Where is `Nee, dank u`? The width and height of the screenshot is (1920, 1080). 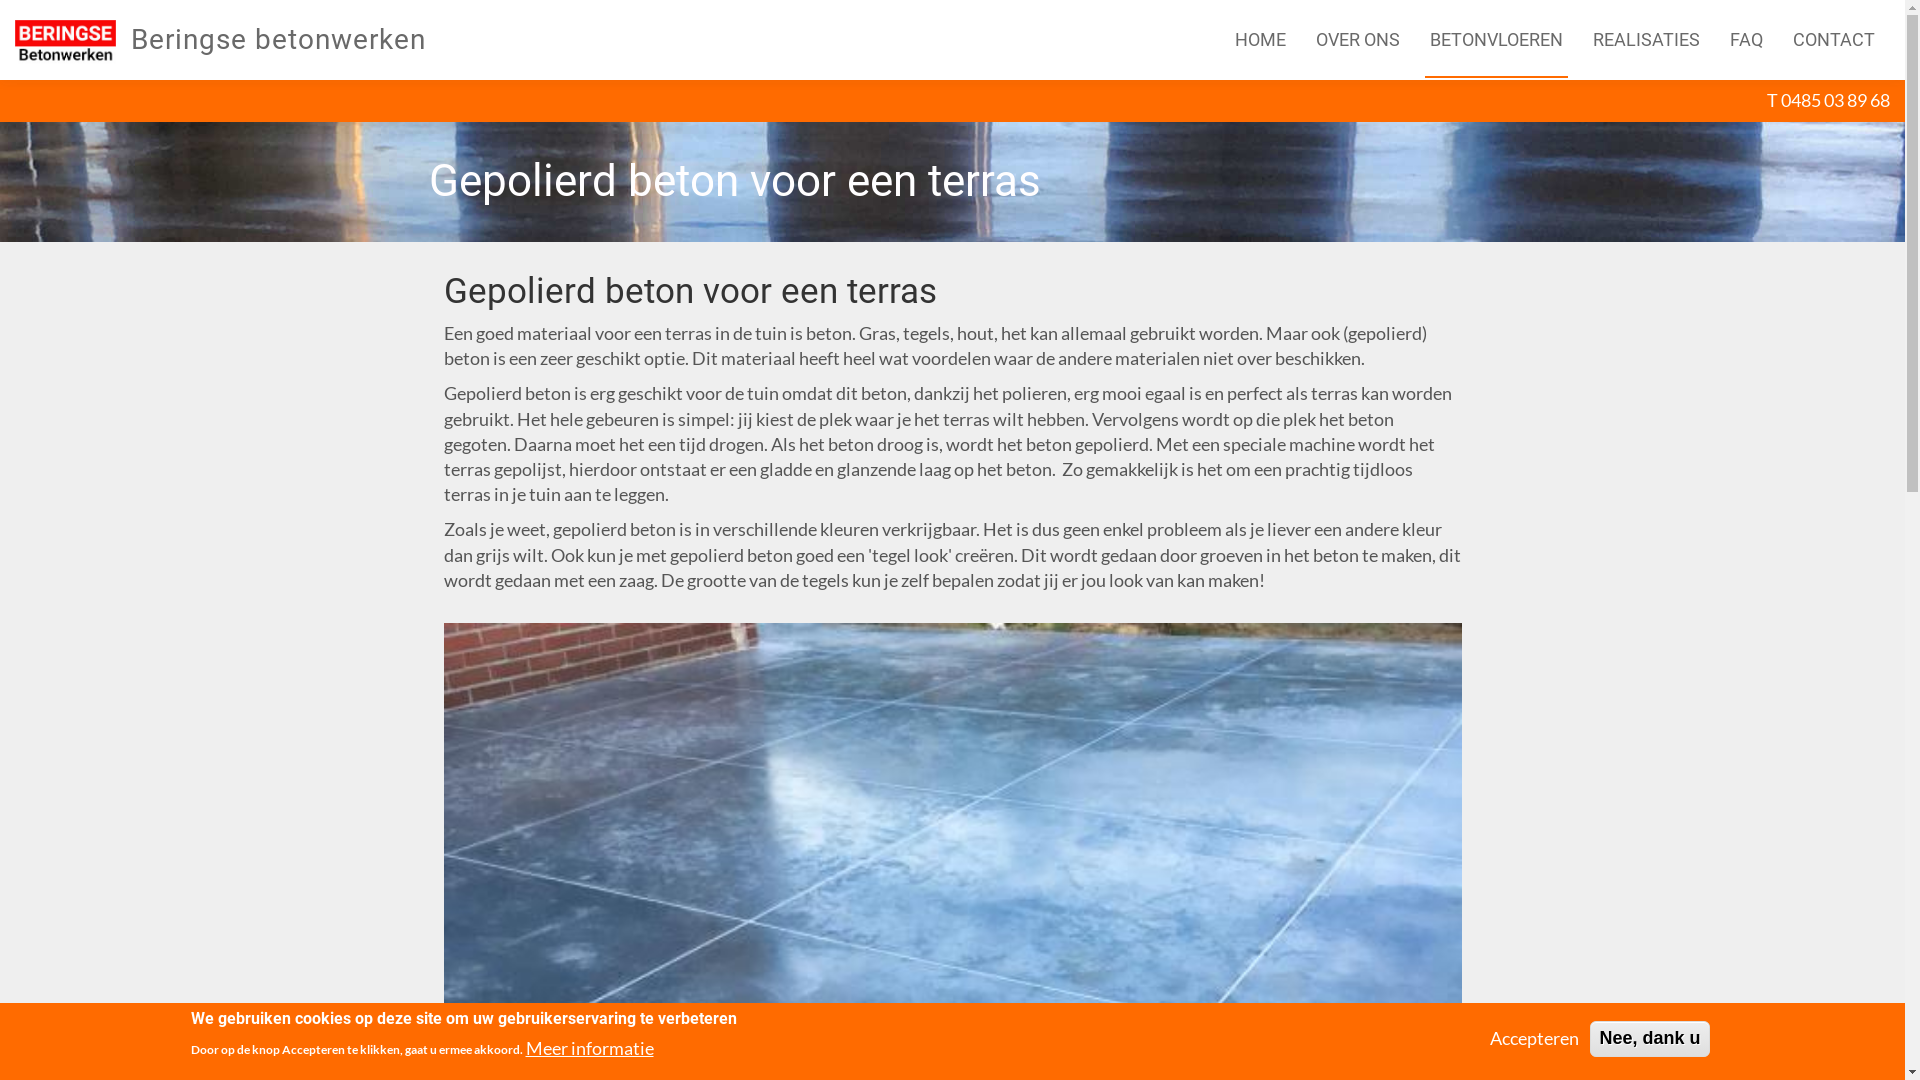 Nee, dank u is located at coordinates (1650, 1038).